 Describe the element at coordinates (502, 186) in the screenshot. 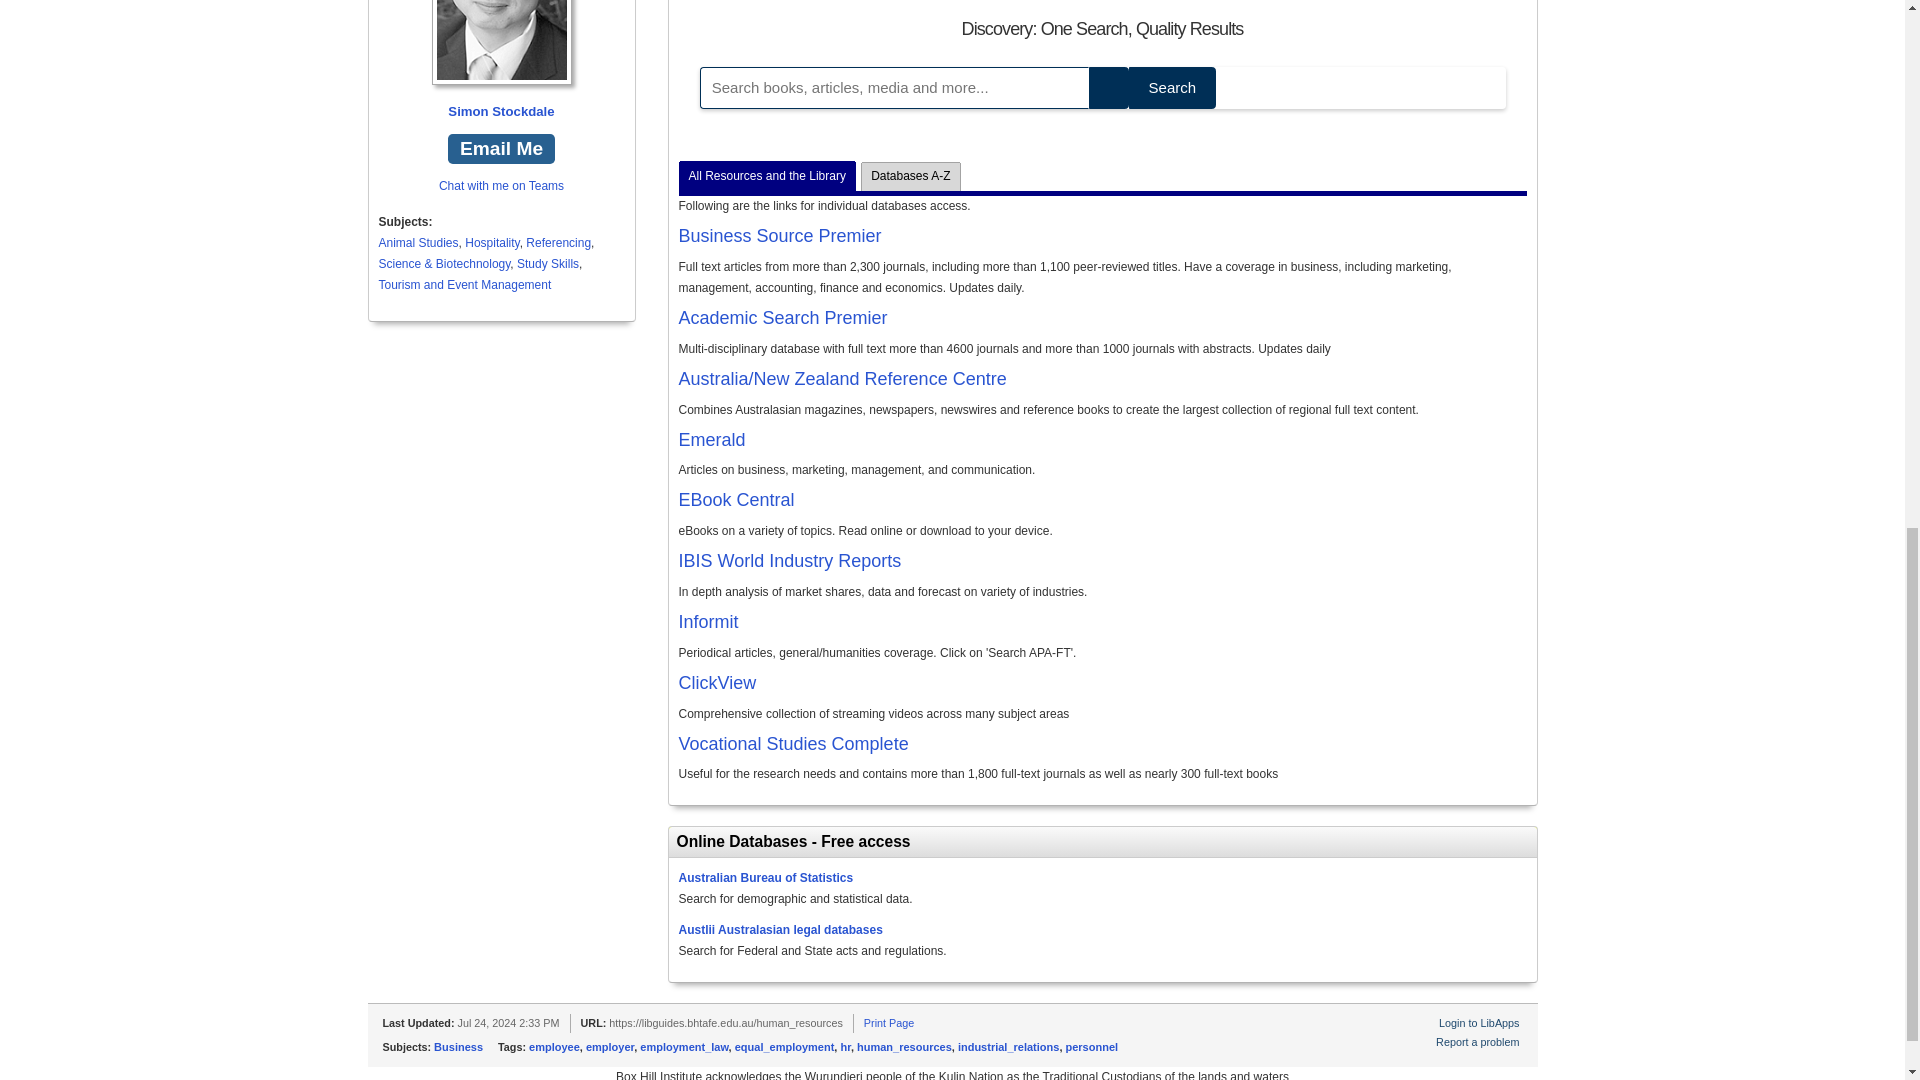

I see `Chat with me on Teams` at that location.